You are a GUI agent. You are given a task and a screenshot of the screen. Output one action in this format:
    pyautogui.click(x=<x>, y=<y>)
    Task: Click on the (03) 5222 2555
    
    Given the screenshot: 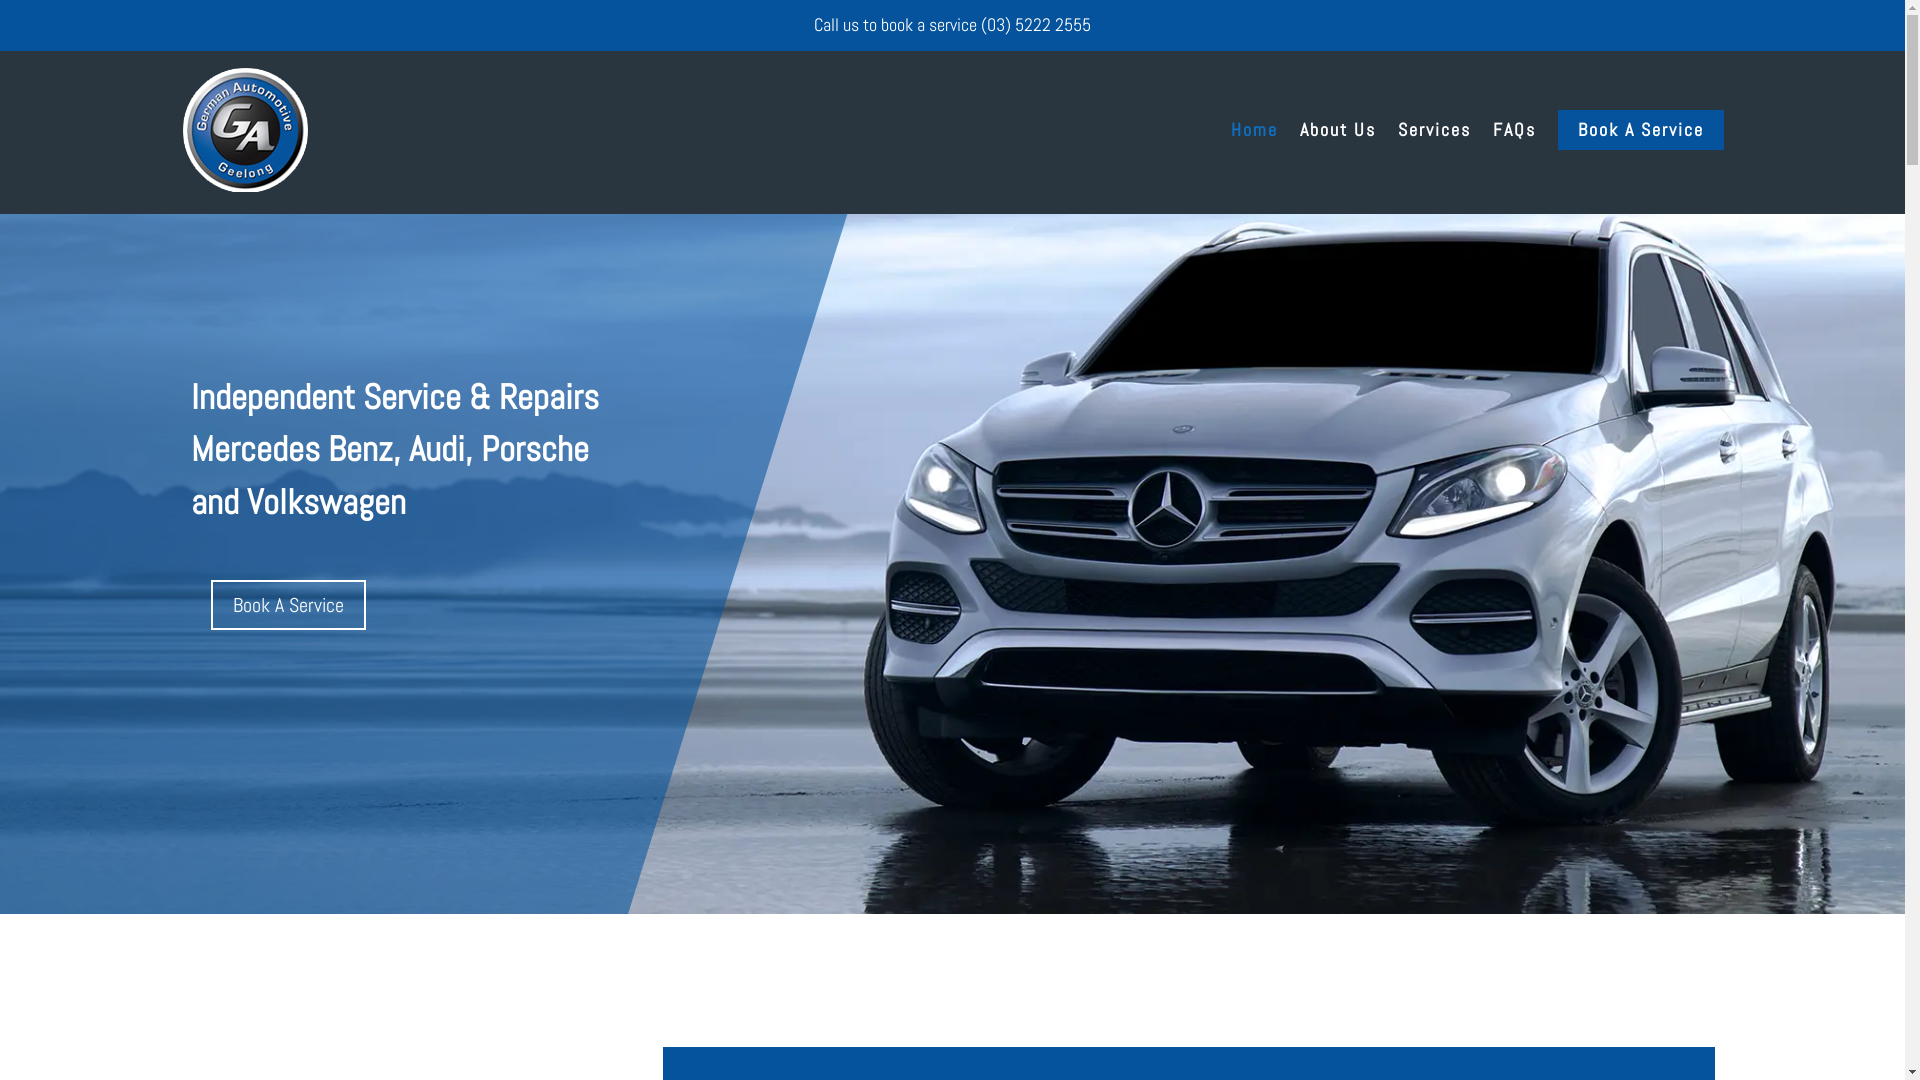 What is the action you would take?
    pyautogui.click(x=1036, y=24)
    